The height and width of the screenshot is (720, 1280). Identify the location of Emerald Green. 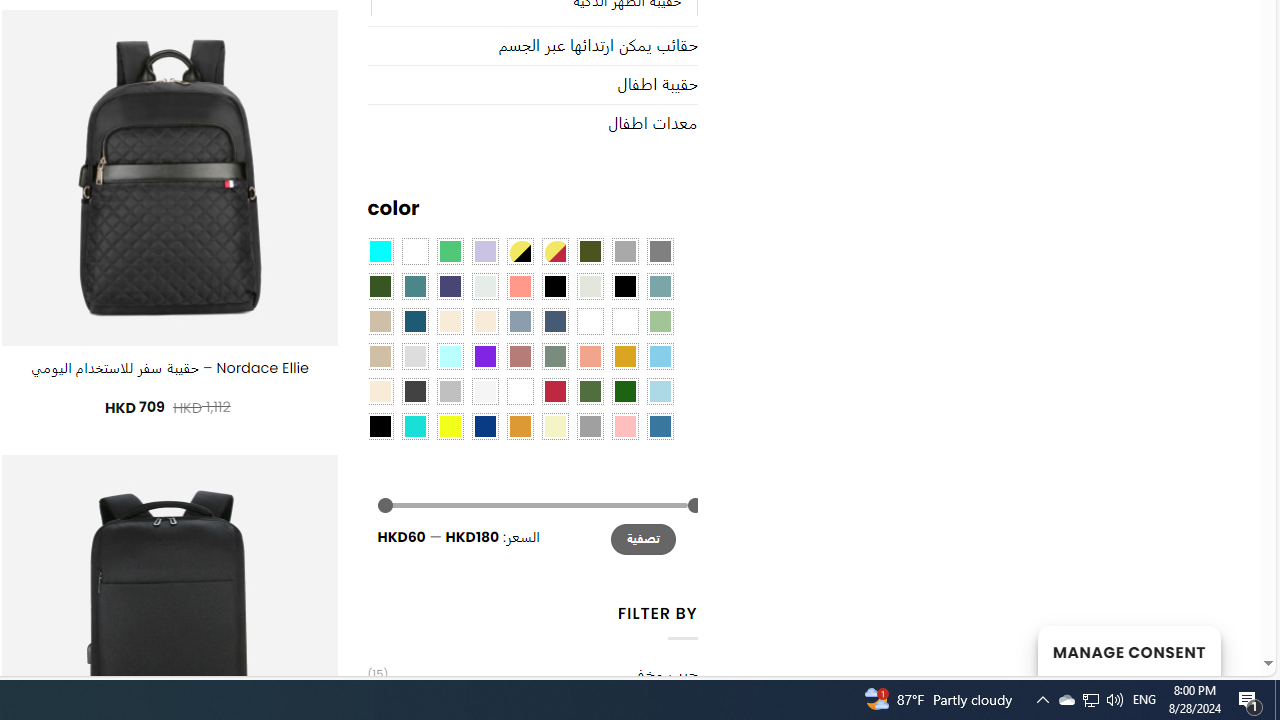
(450, 251).